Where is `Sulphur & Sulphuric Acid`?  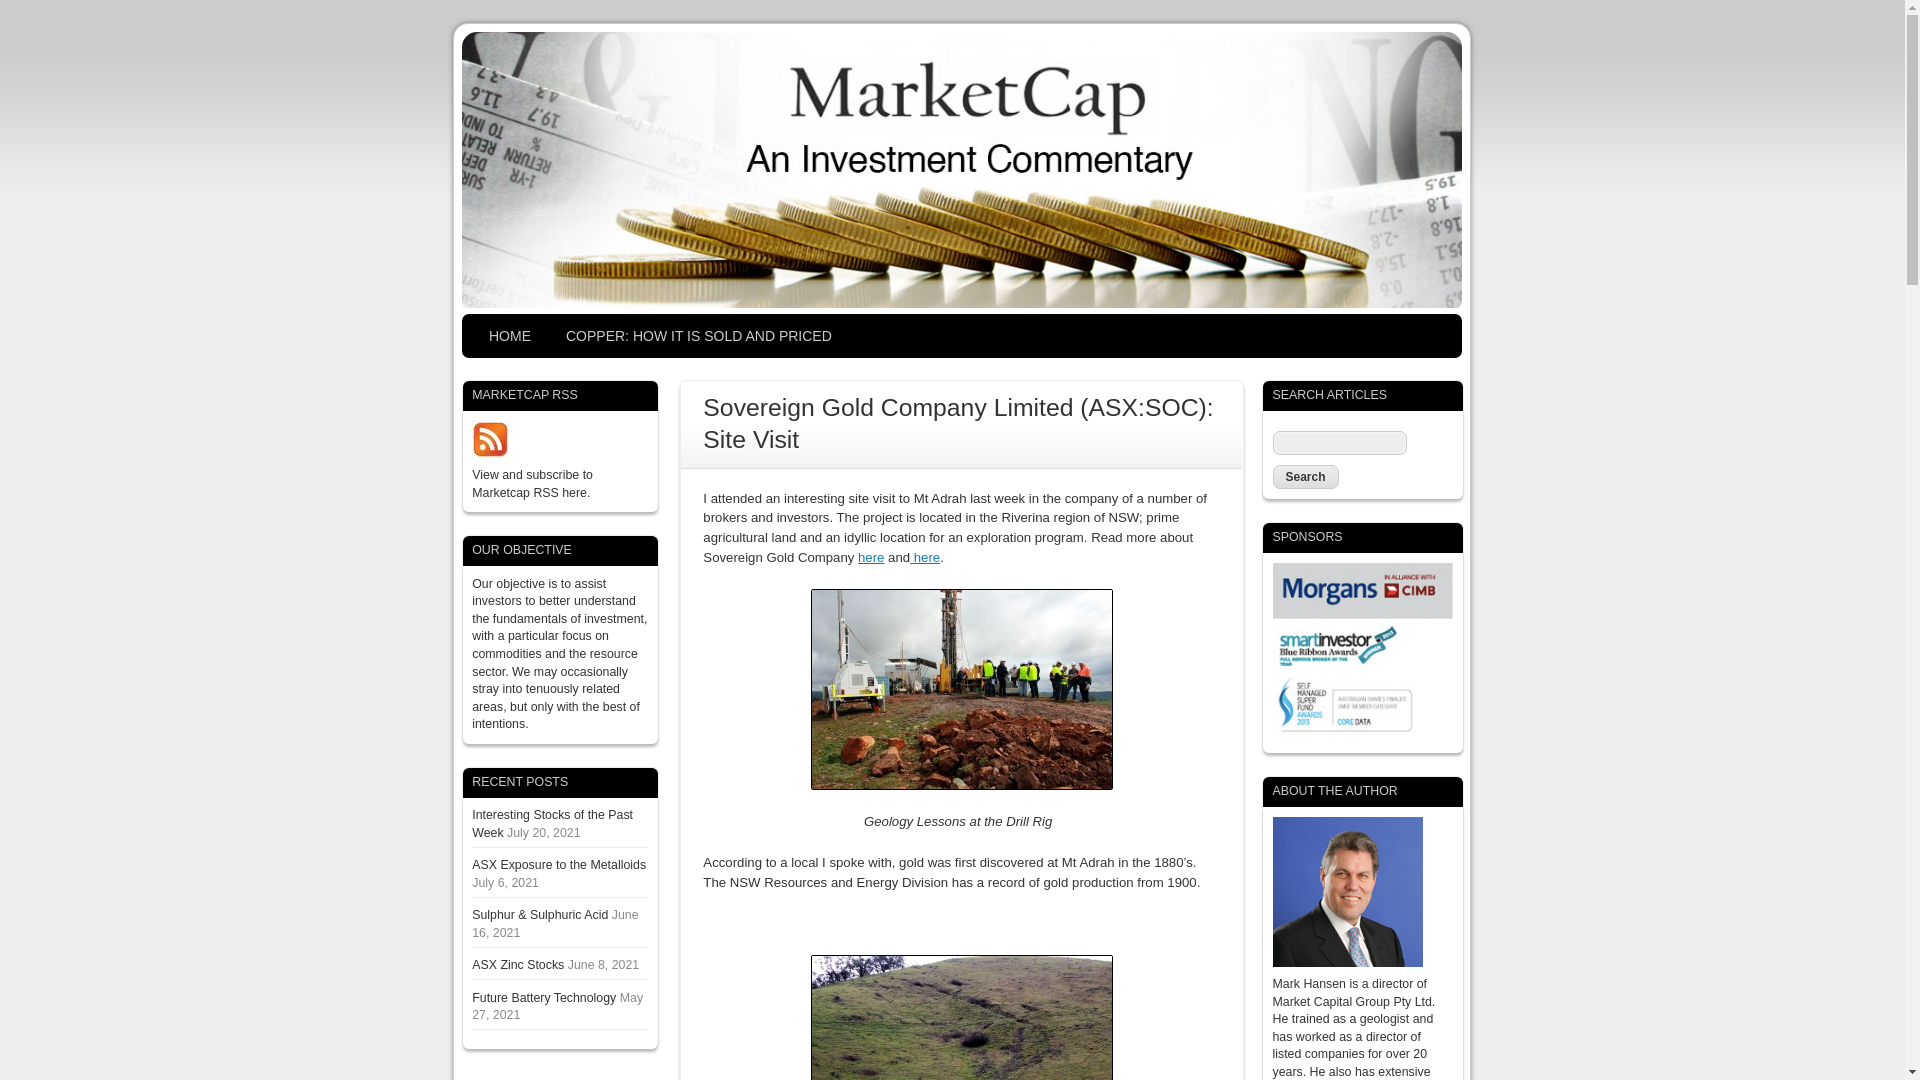 Sulphur & Sulphuric Acid is located at coordinates (540, 915).